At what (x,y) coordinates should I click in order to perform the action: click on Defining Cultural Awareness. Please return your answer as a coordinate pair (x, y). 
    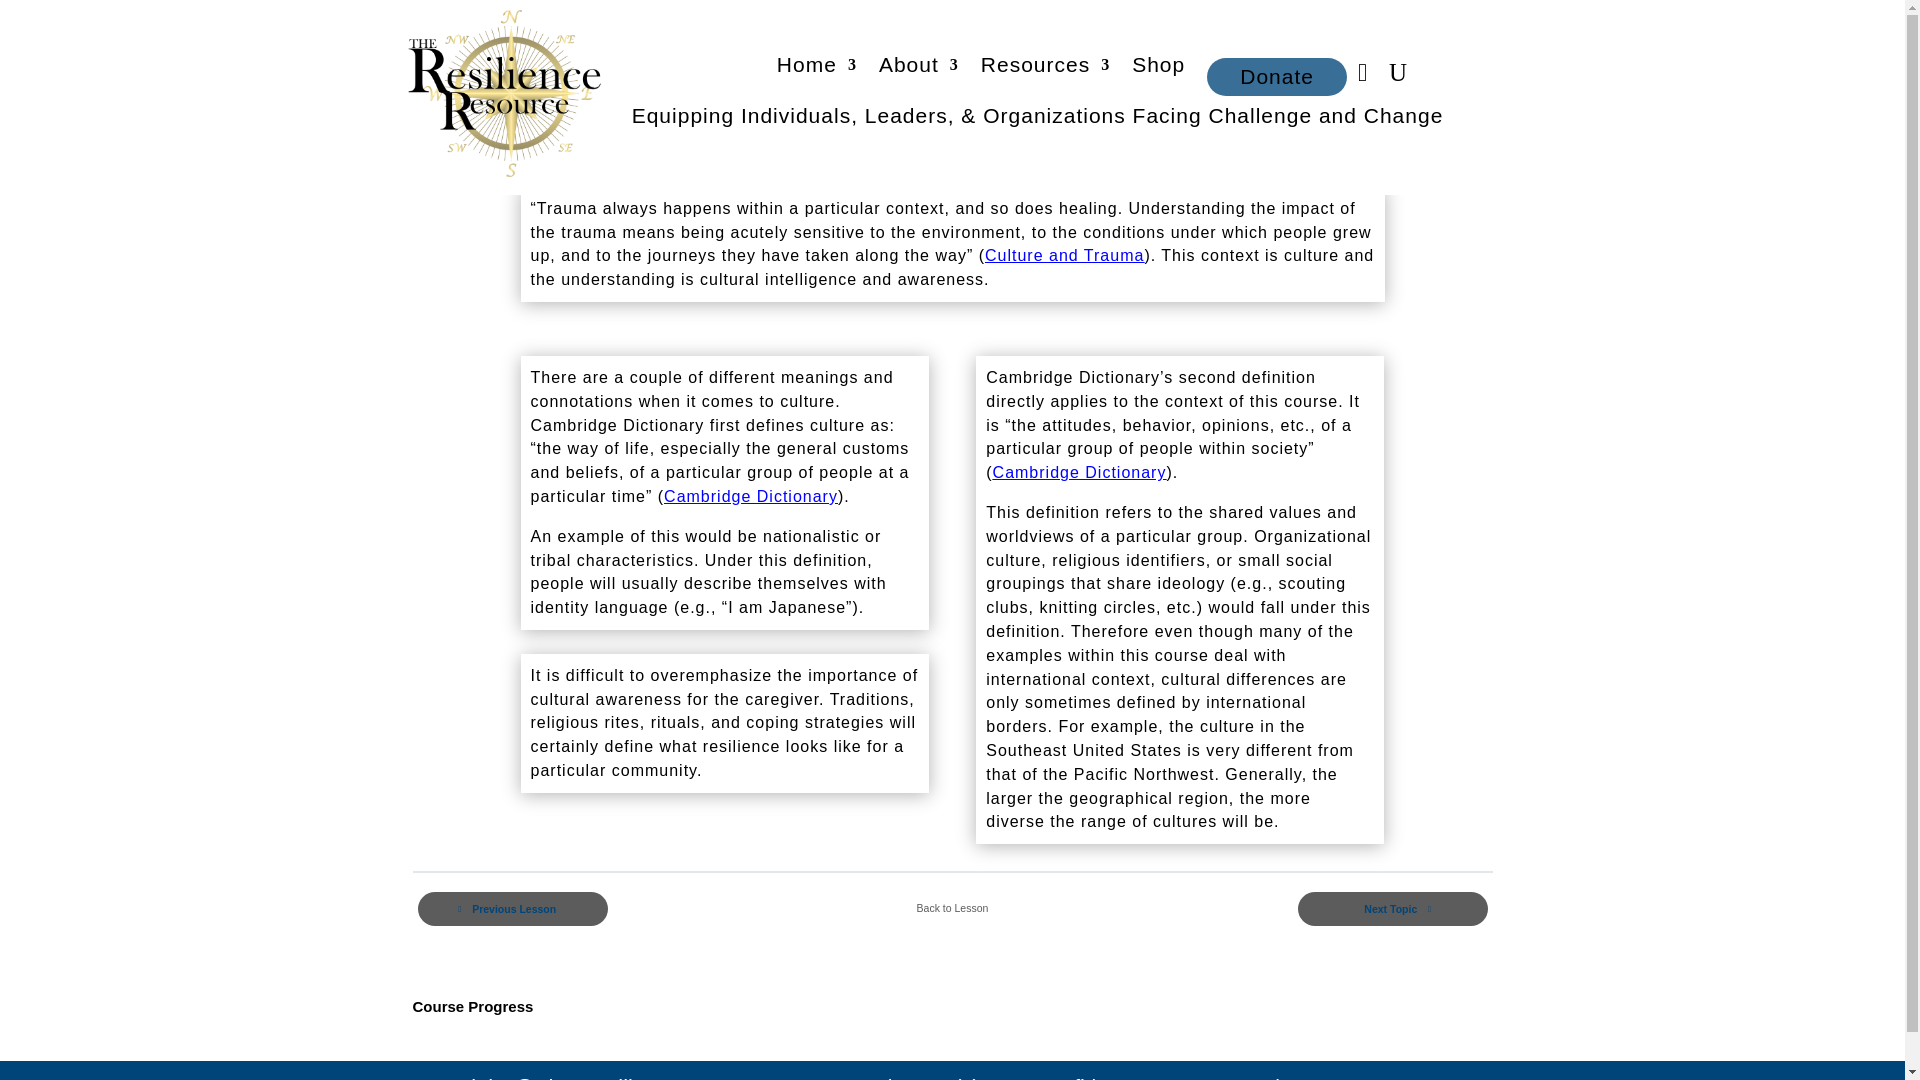
    Looking at the image, I should click on (773, 139).